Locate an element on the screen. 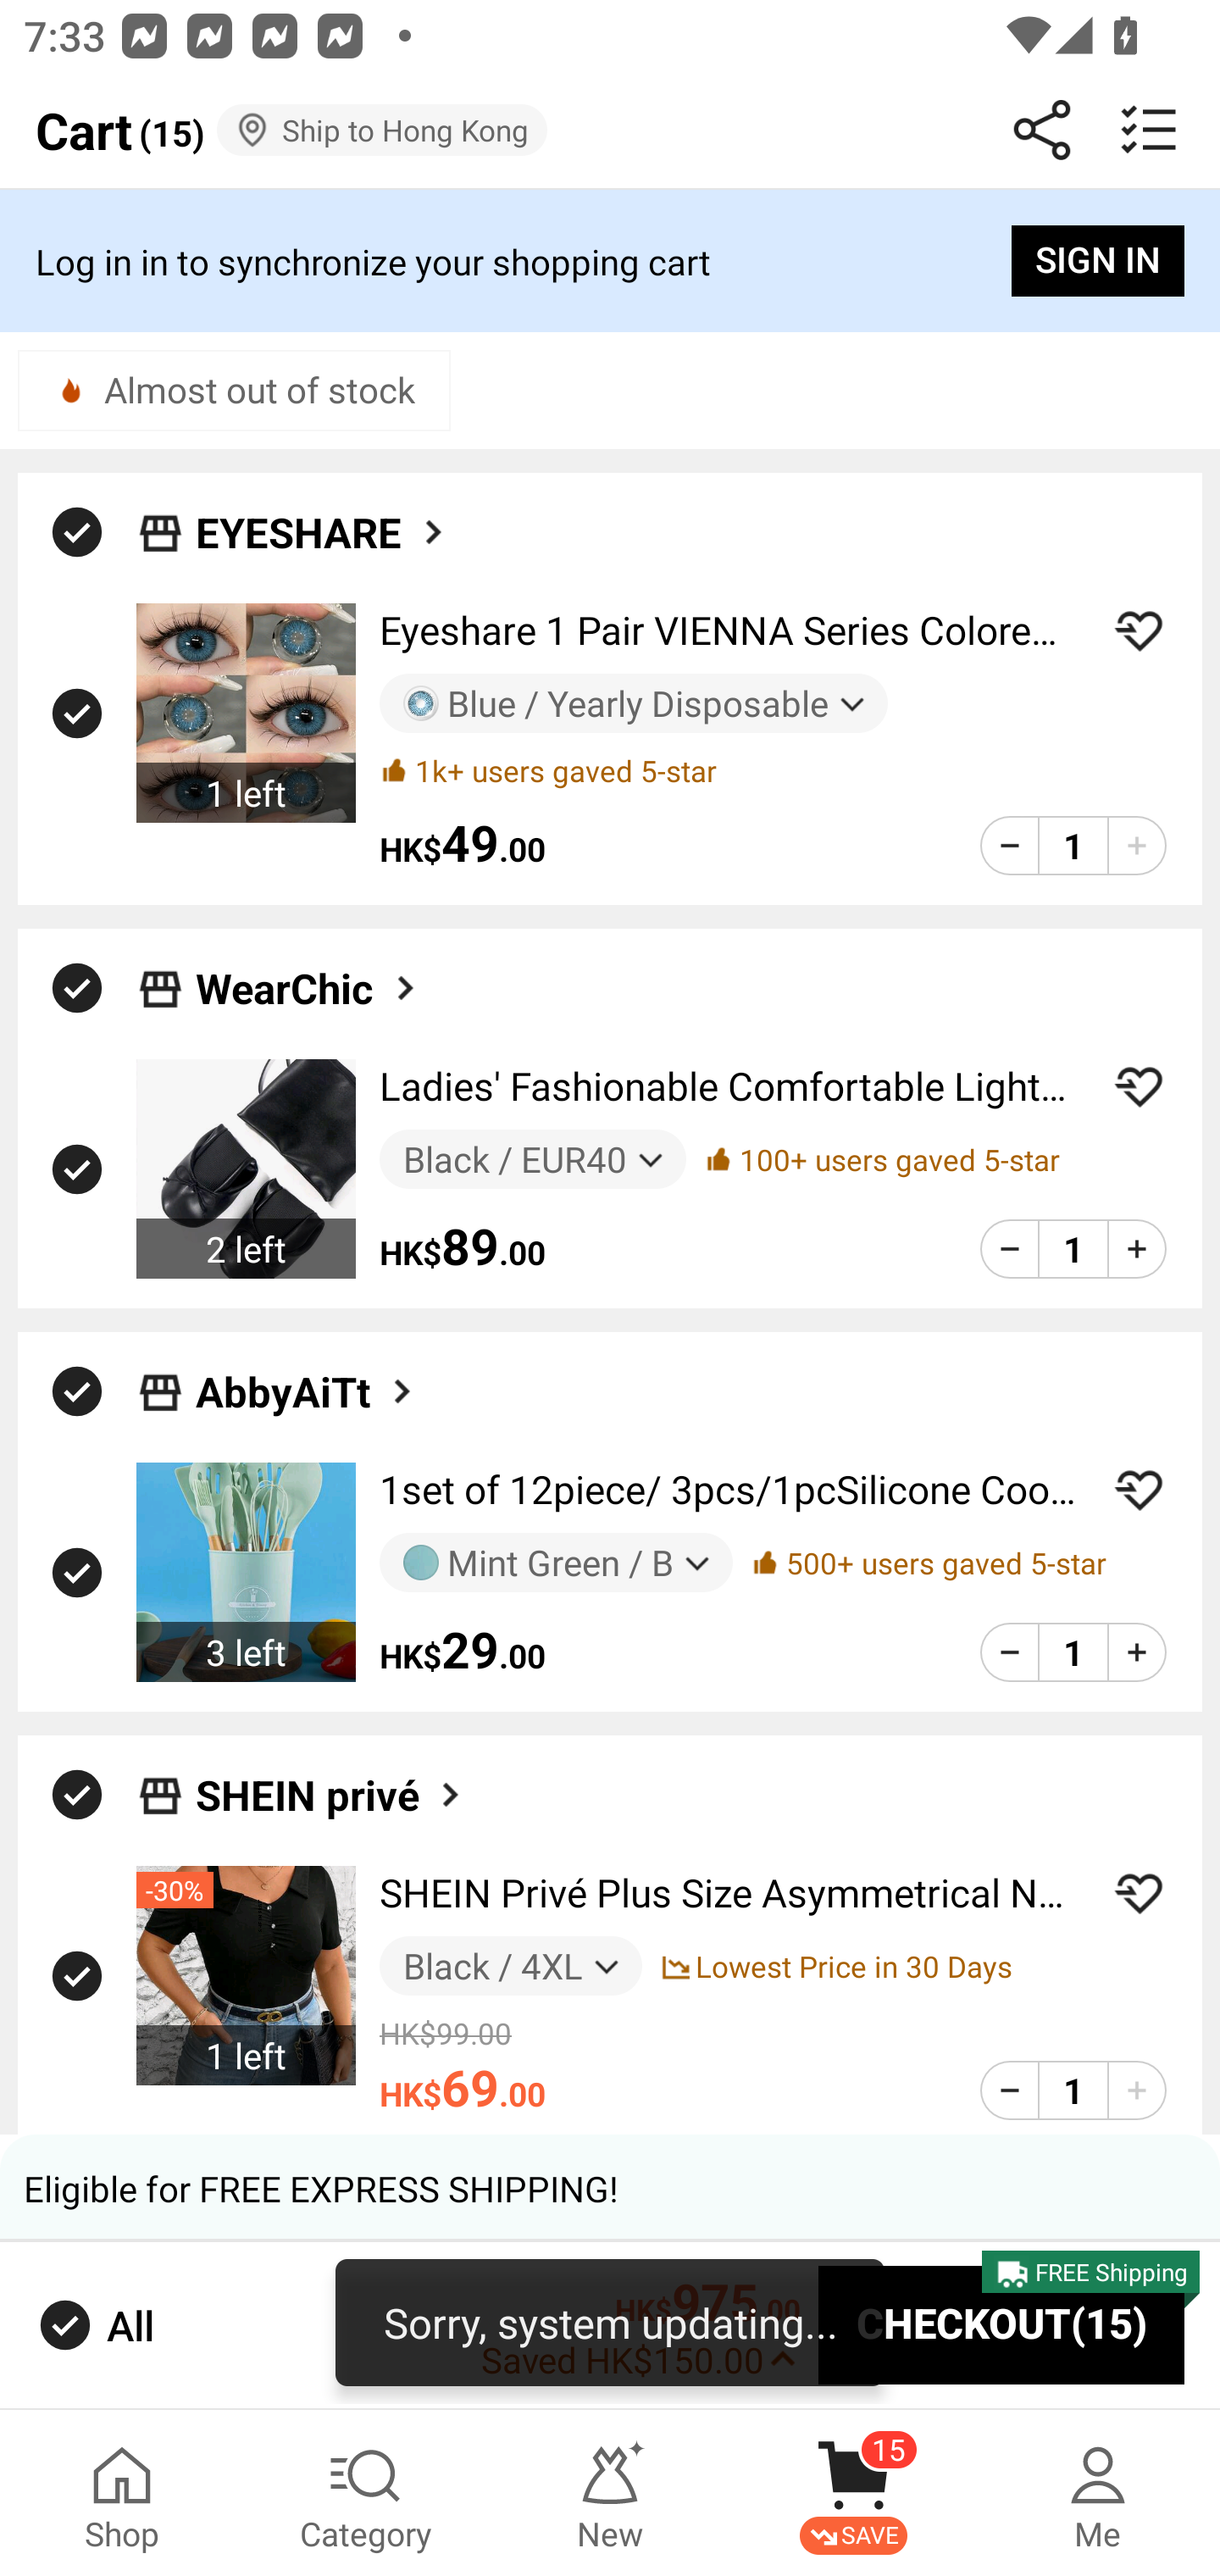 This screenshot has width=1220, height=2576. CHECKOUT(15) is located at coordinates (1001, 2326).